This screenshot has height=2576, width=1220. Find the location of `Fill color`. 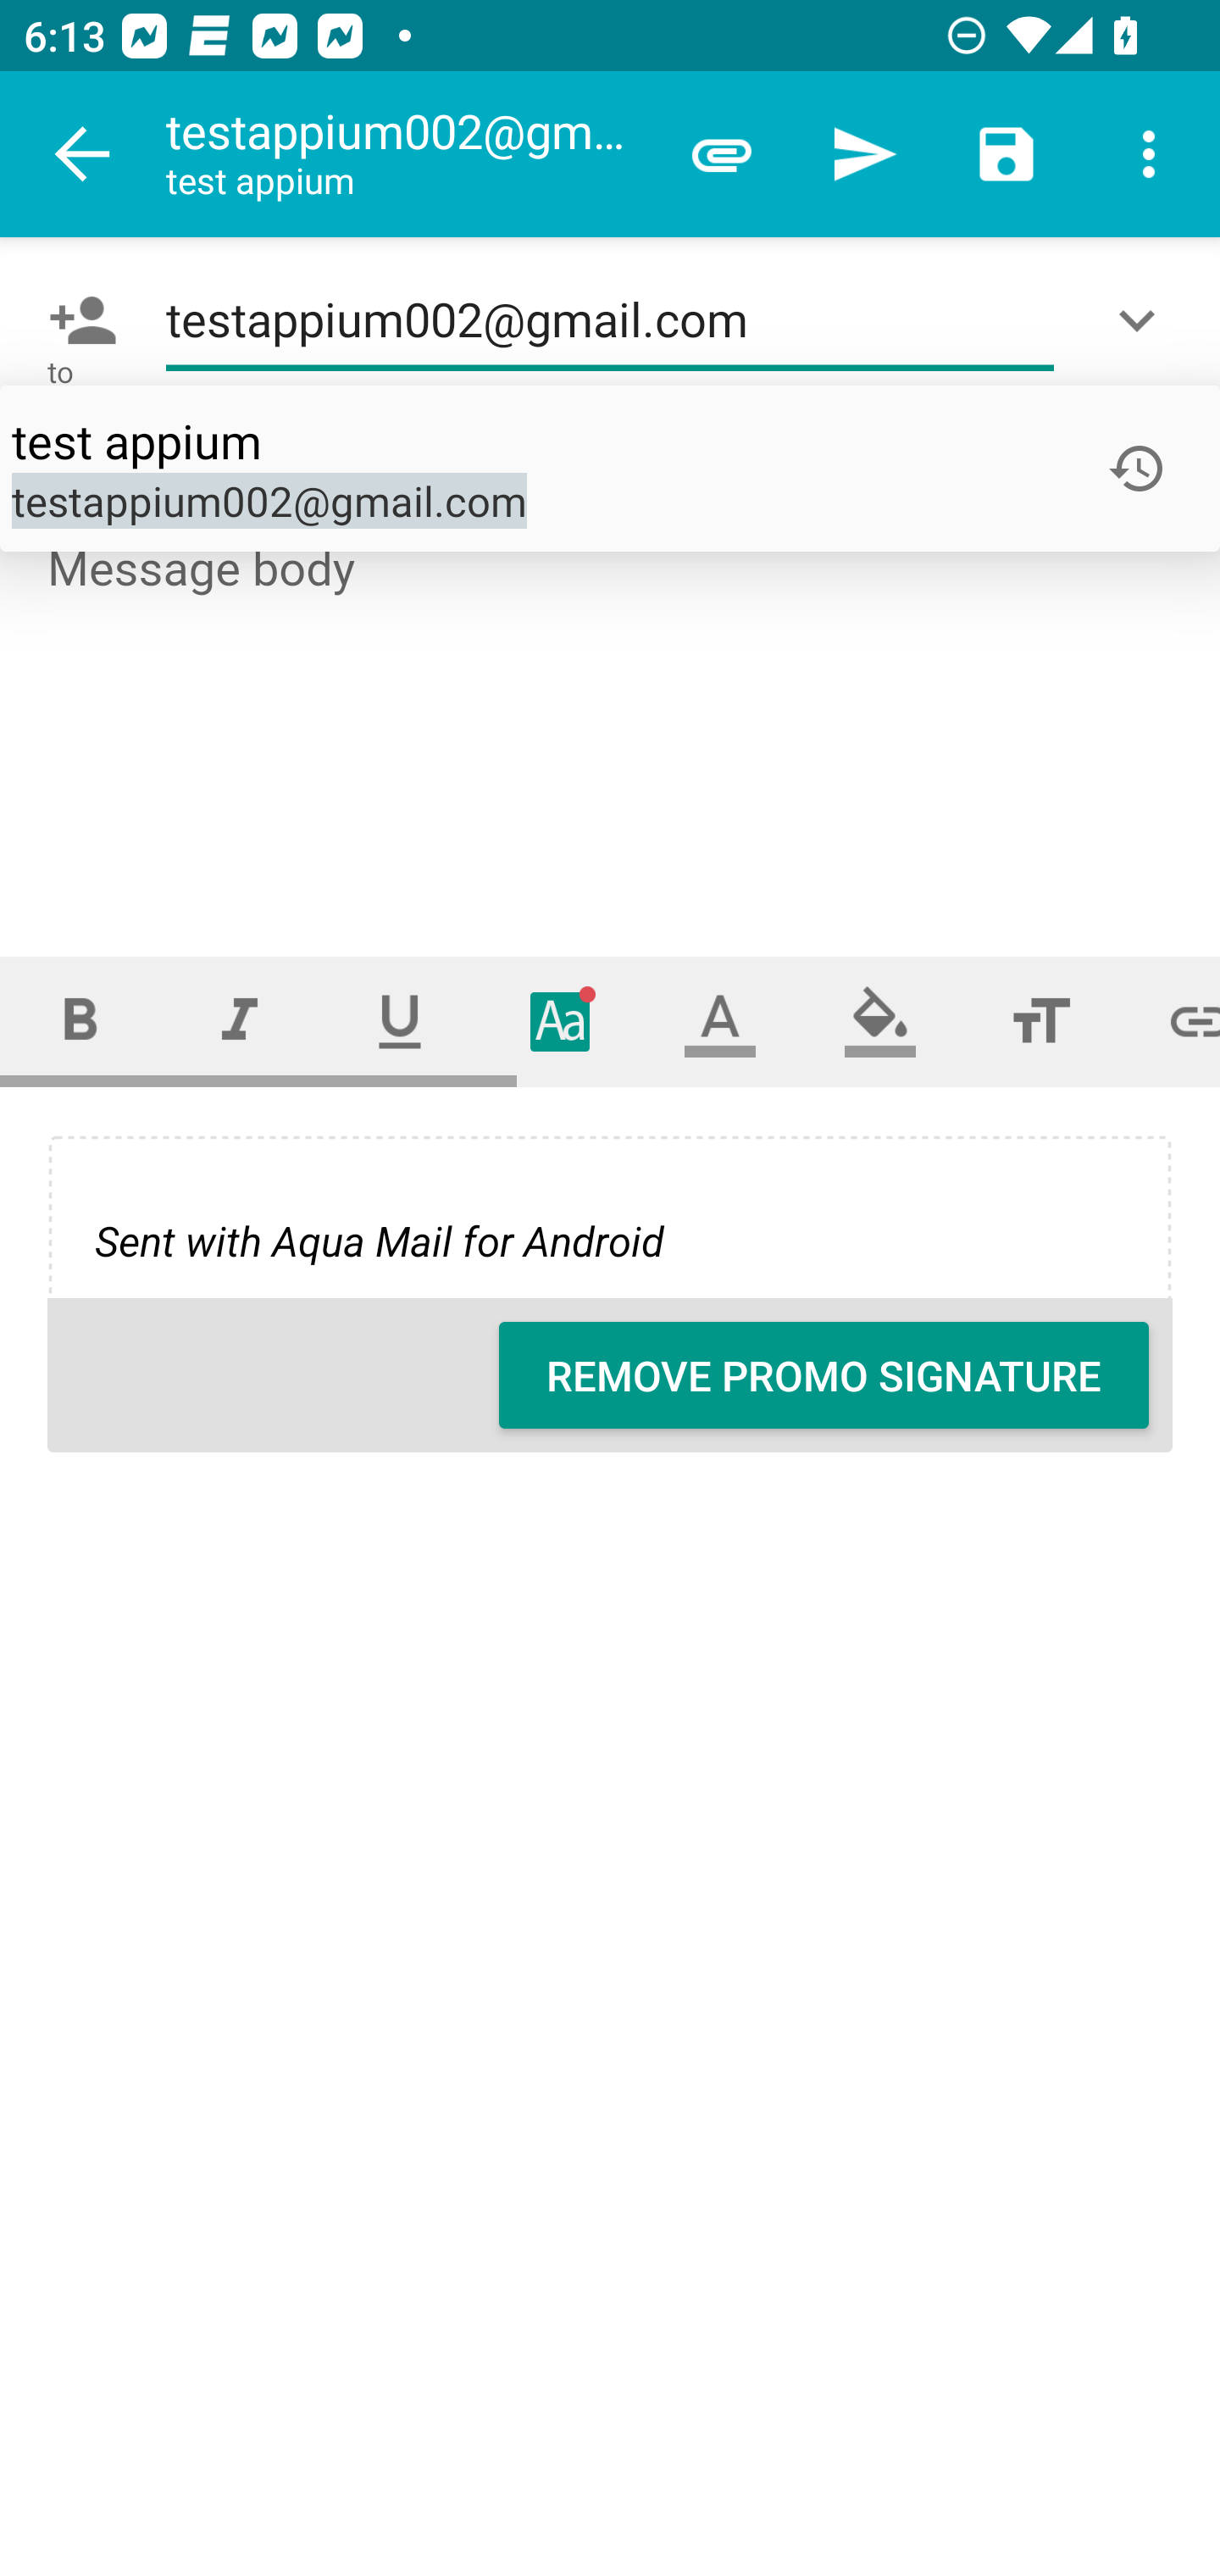

Fill color is located at coordinates (880, 1020).